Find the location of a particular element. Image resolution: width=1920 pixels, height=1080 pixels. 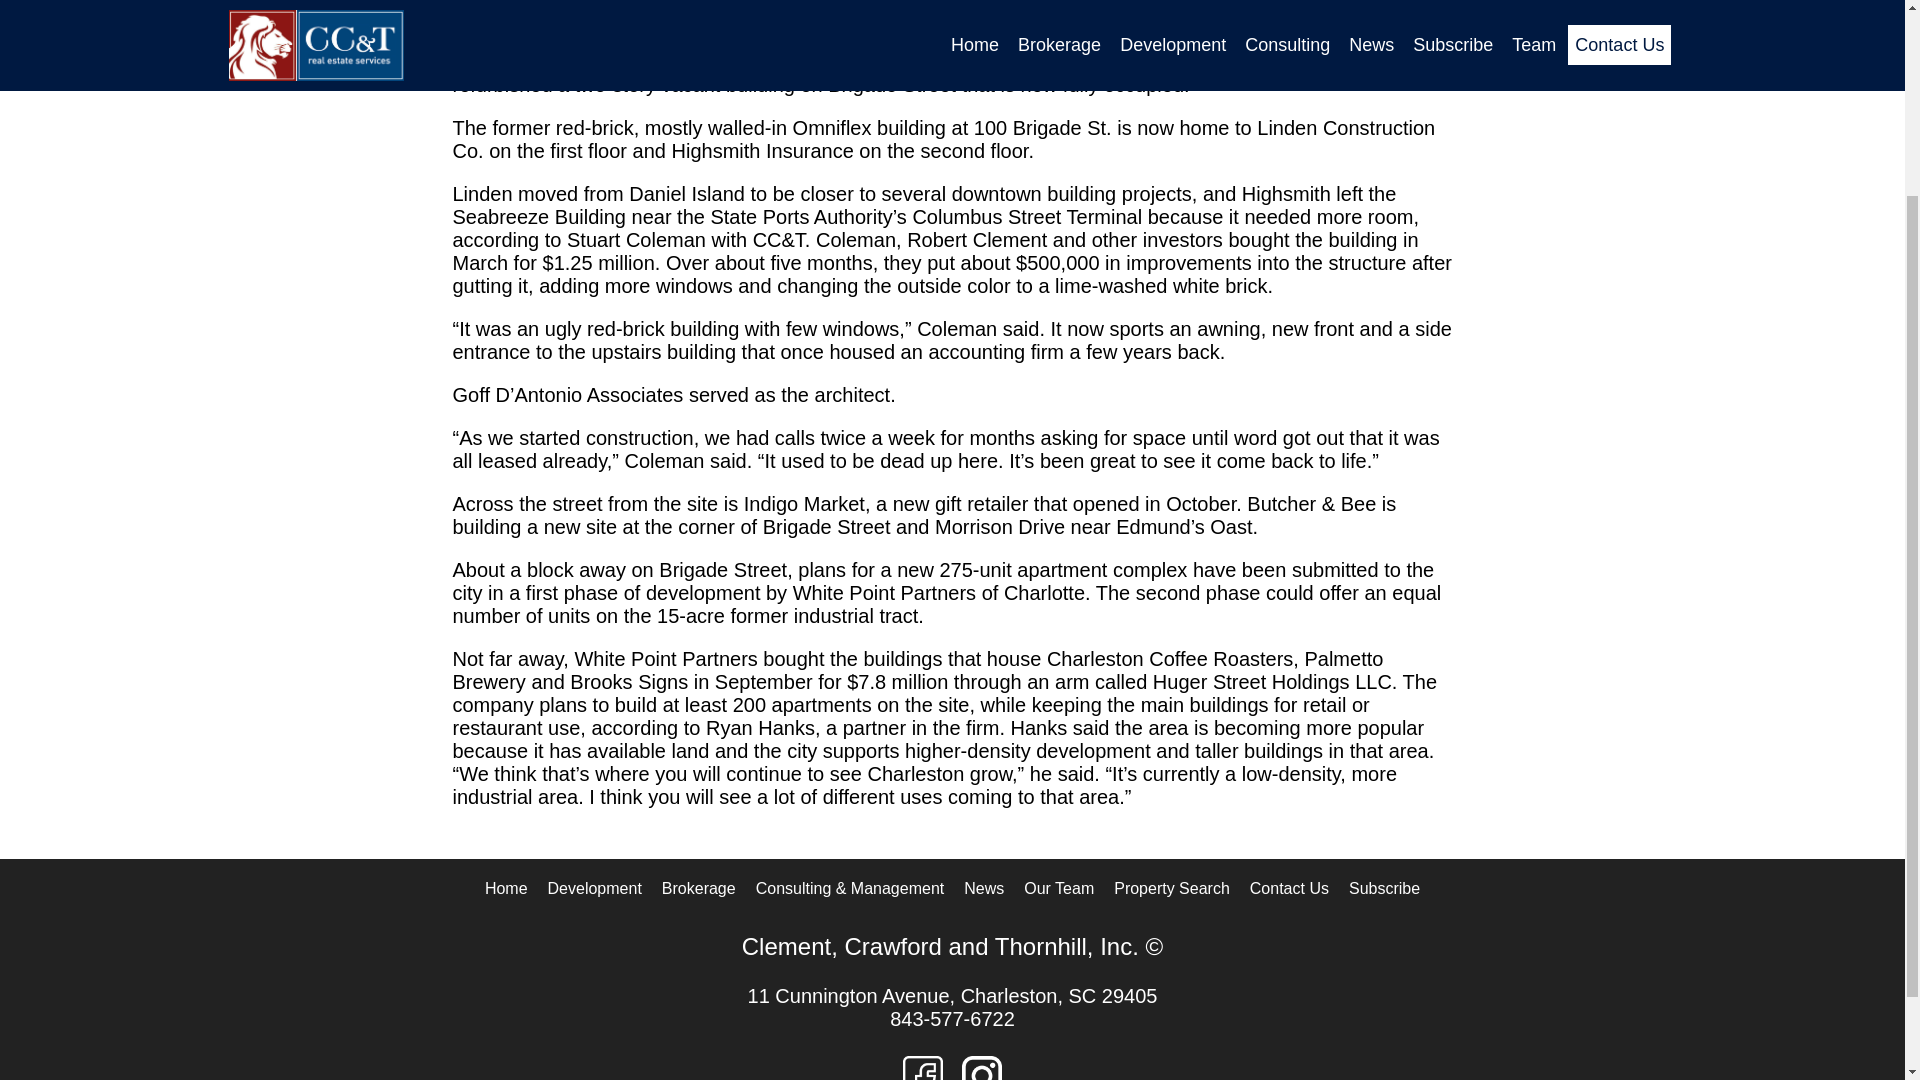

Our Team is located at coordinates (1058, 889).